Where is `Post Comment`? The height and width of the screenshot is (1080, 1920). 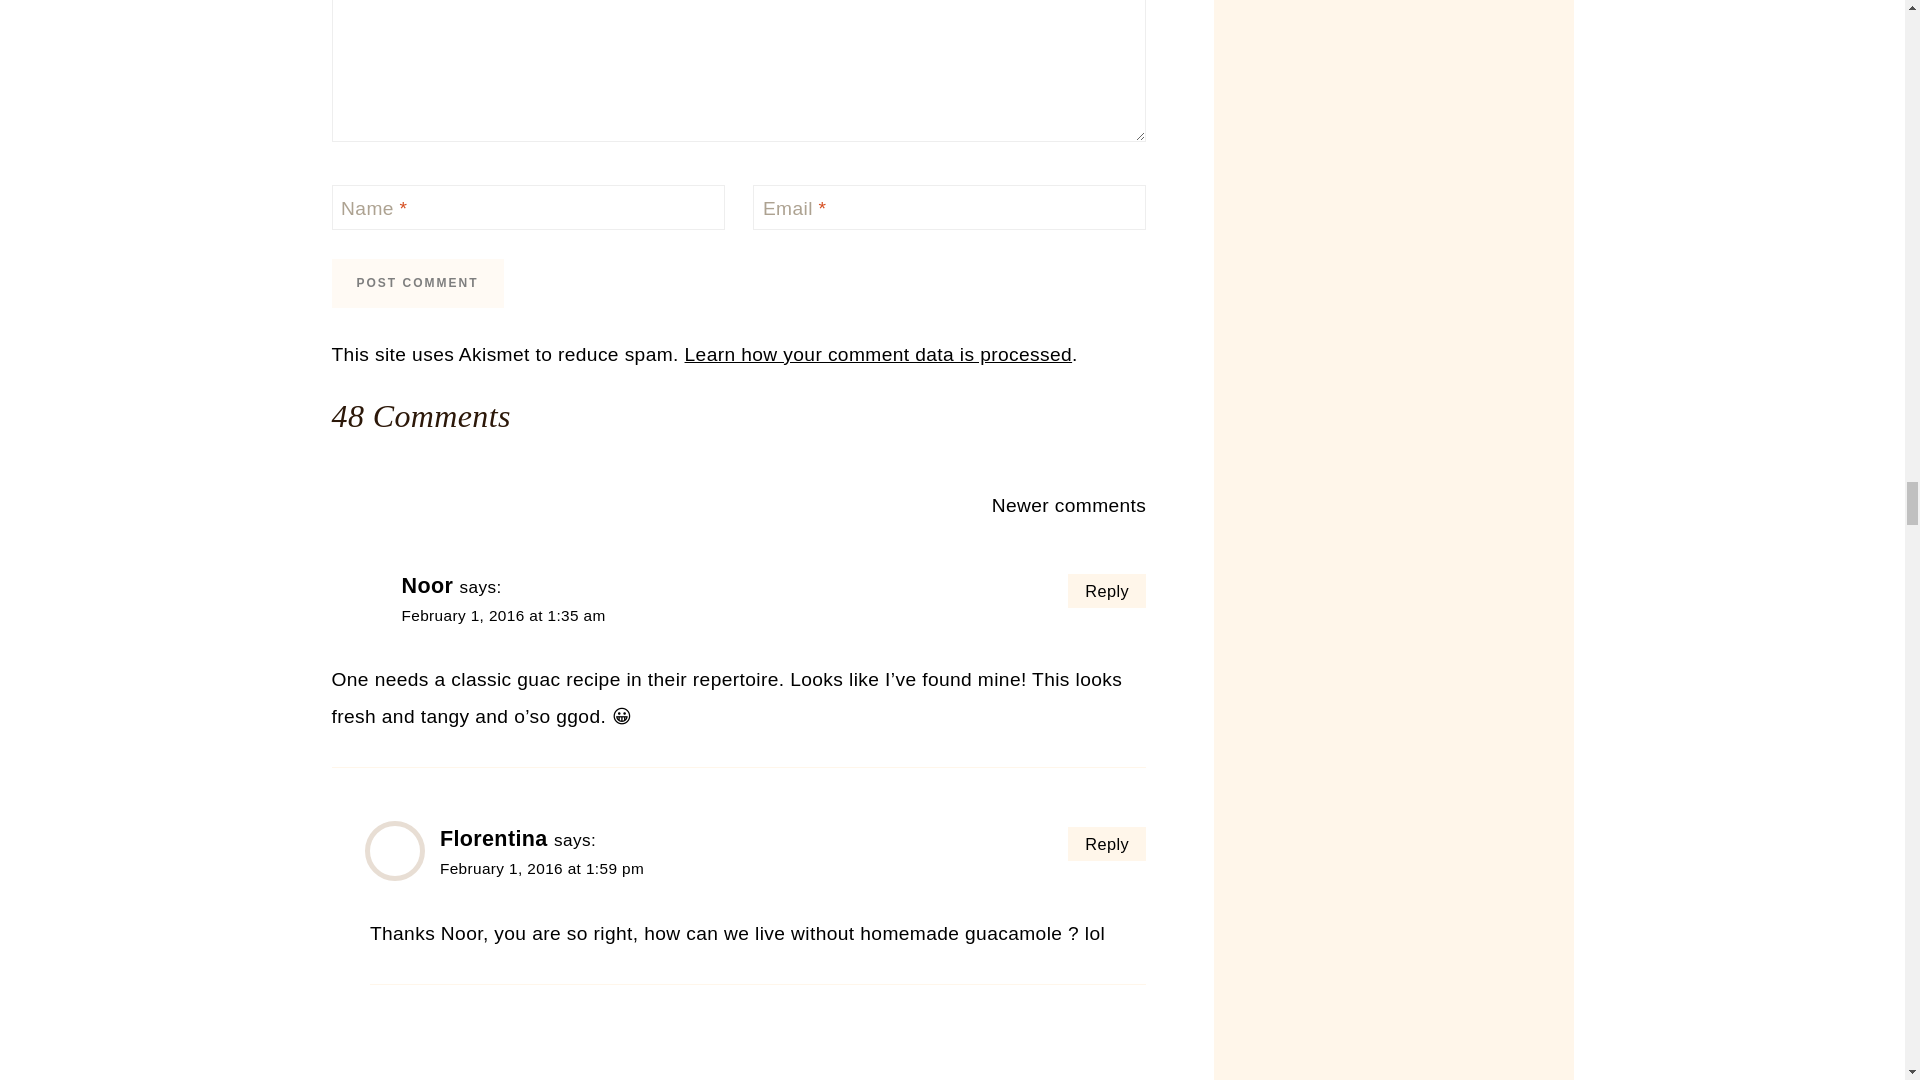
Post Comment is located at coordinates (418, 283).